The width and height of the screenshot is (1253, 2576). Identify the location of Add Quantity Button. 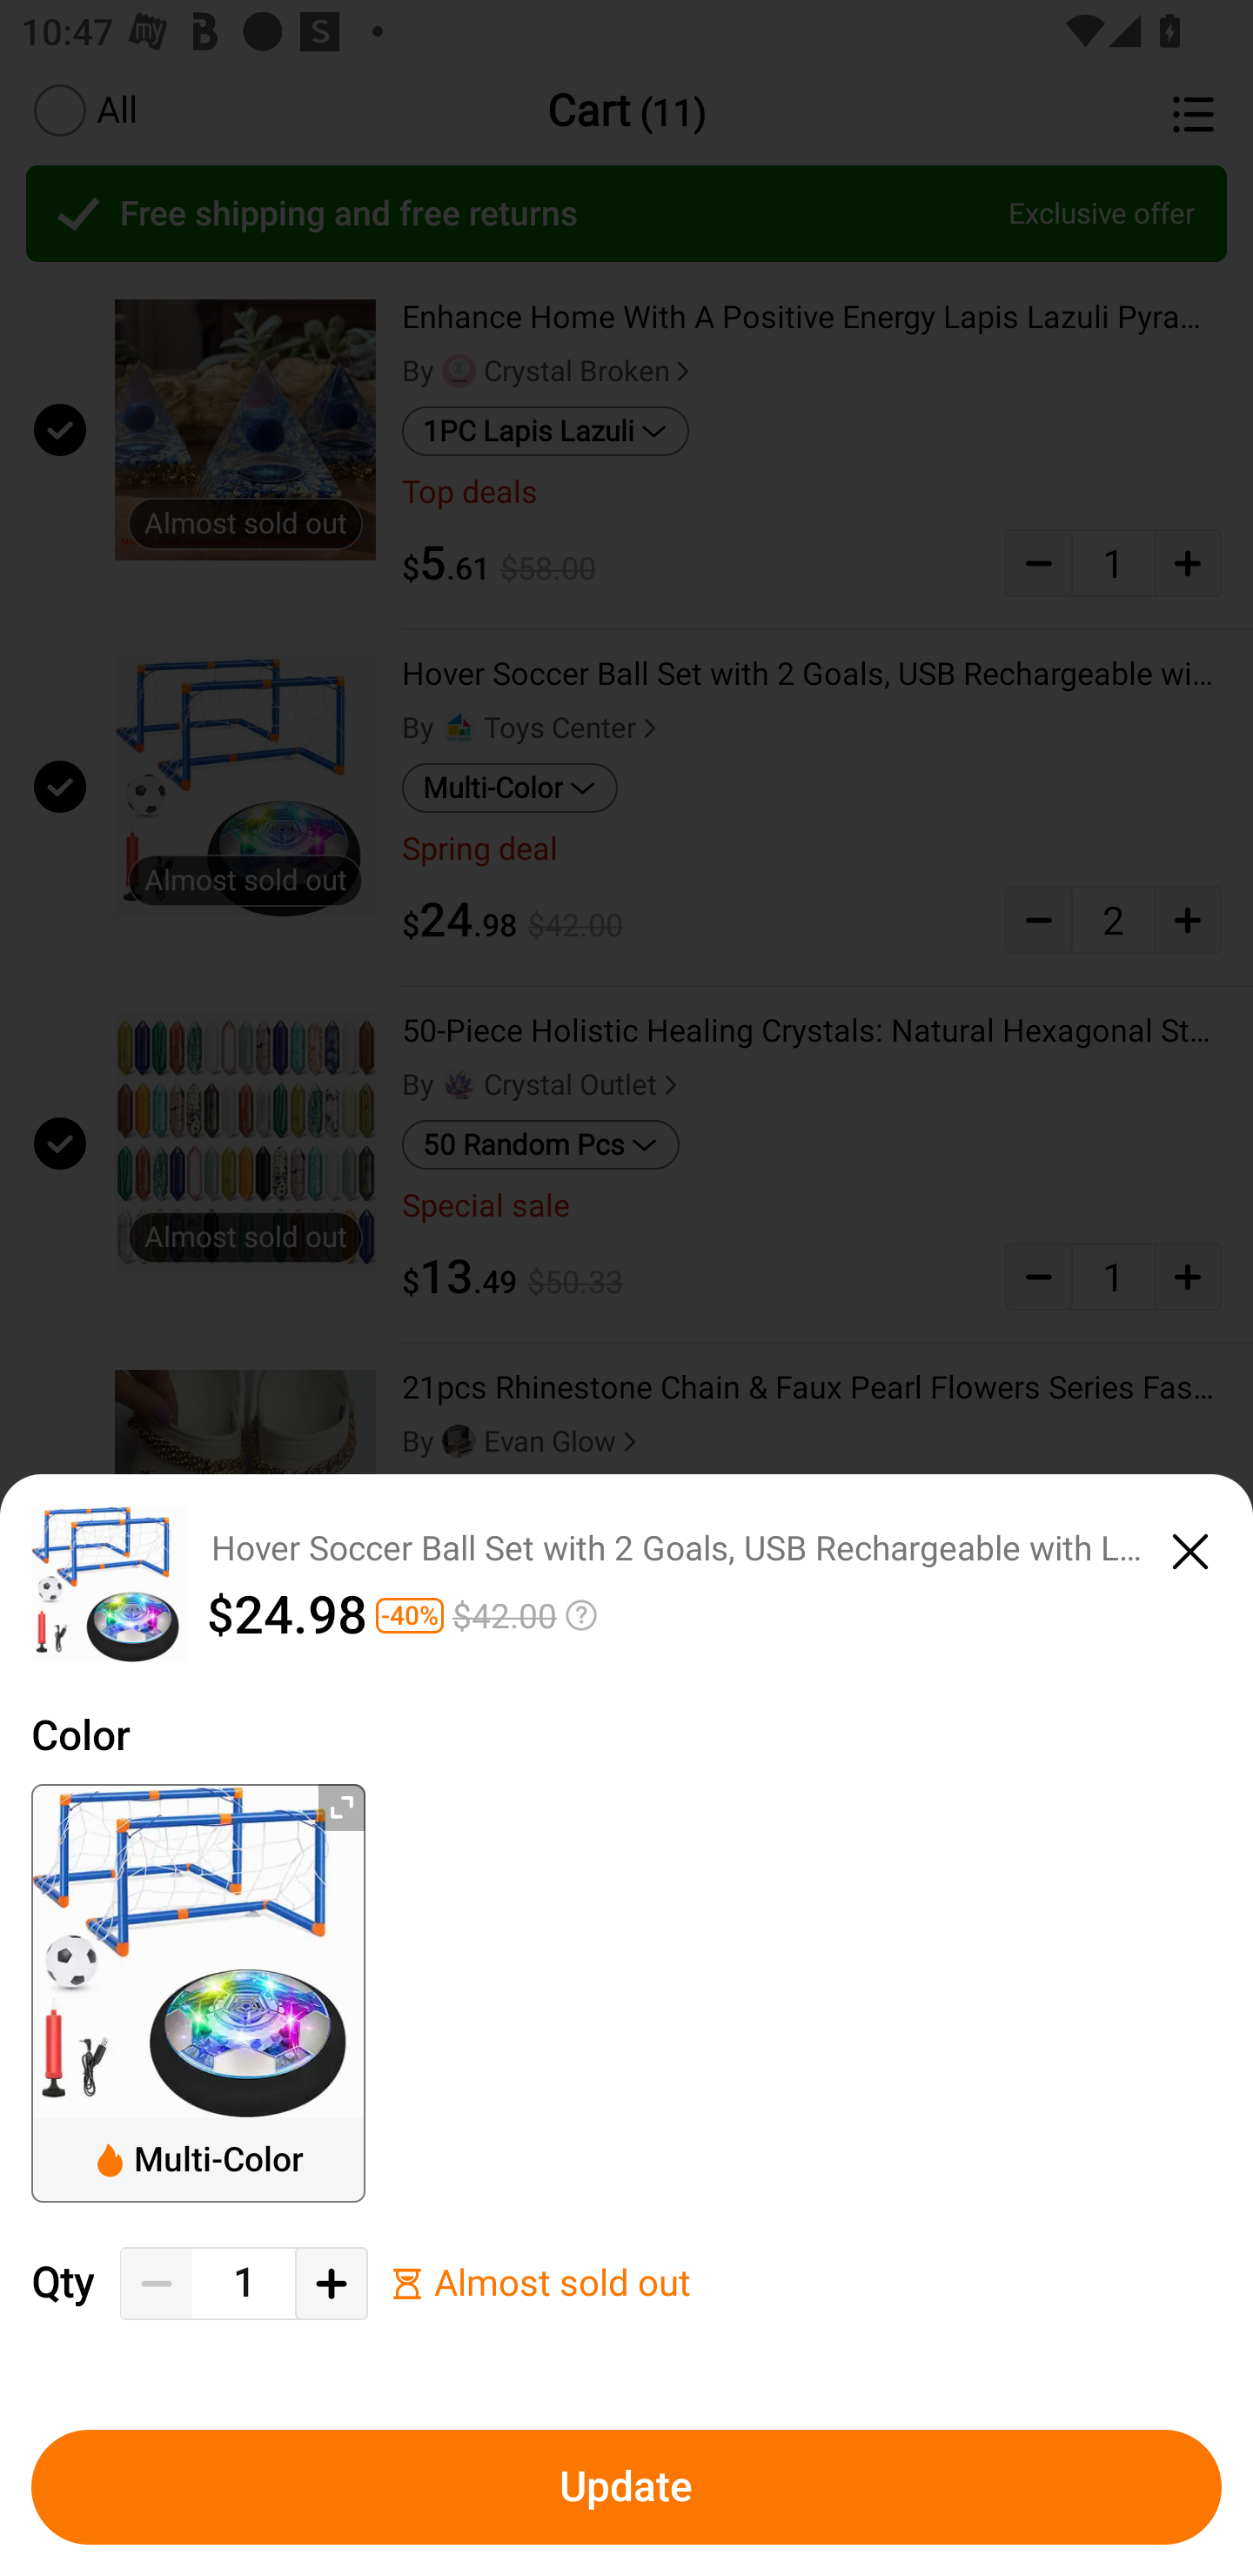
(331, 2284).